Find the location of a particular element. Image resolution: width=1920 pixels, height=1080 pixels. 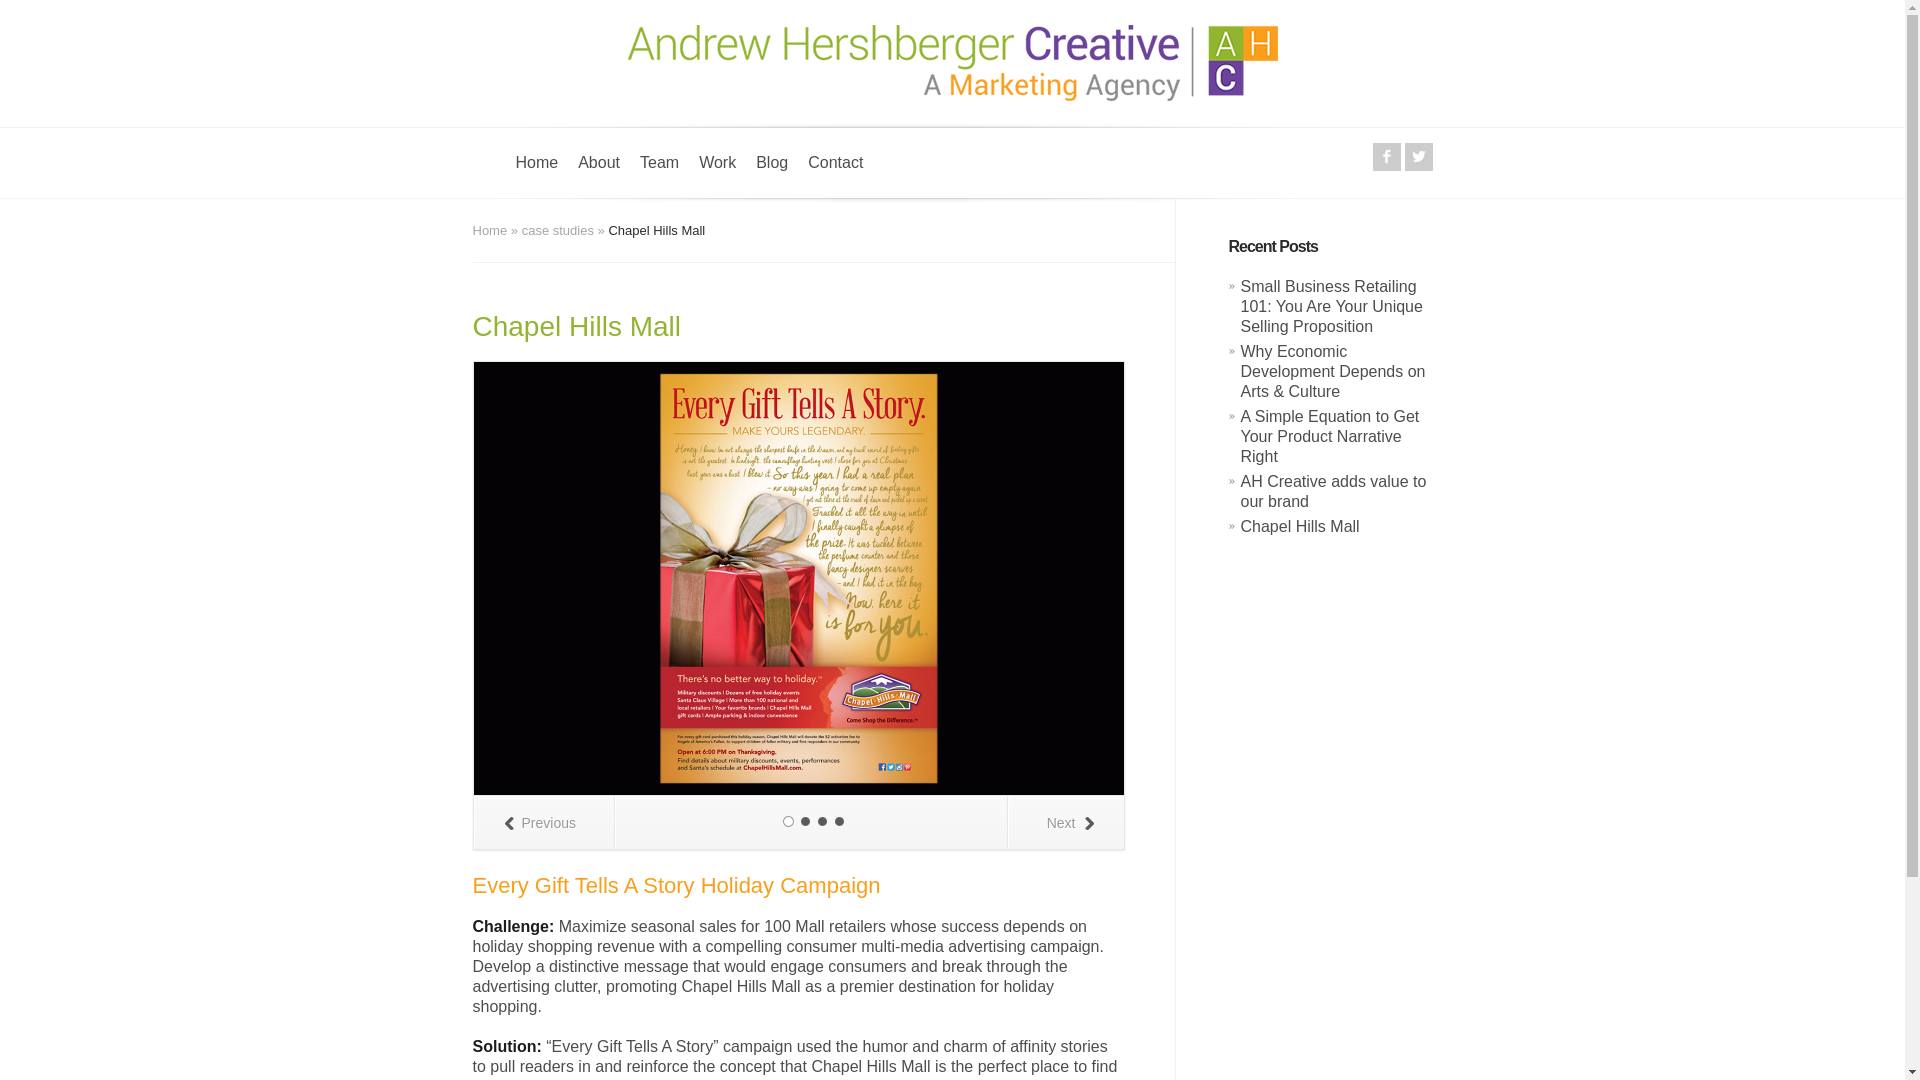

A Simple Equation to Get Your Product Narrative Right is located at coordinates (1329, 436).